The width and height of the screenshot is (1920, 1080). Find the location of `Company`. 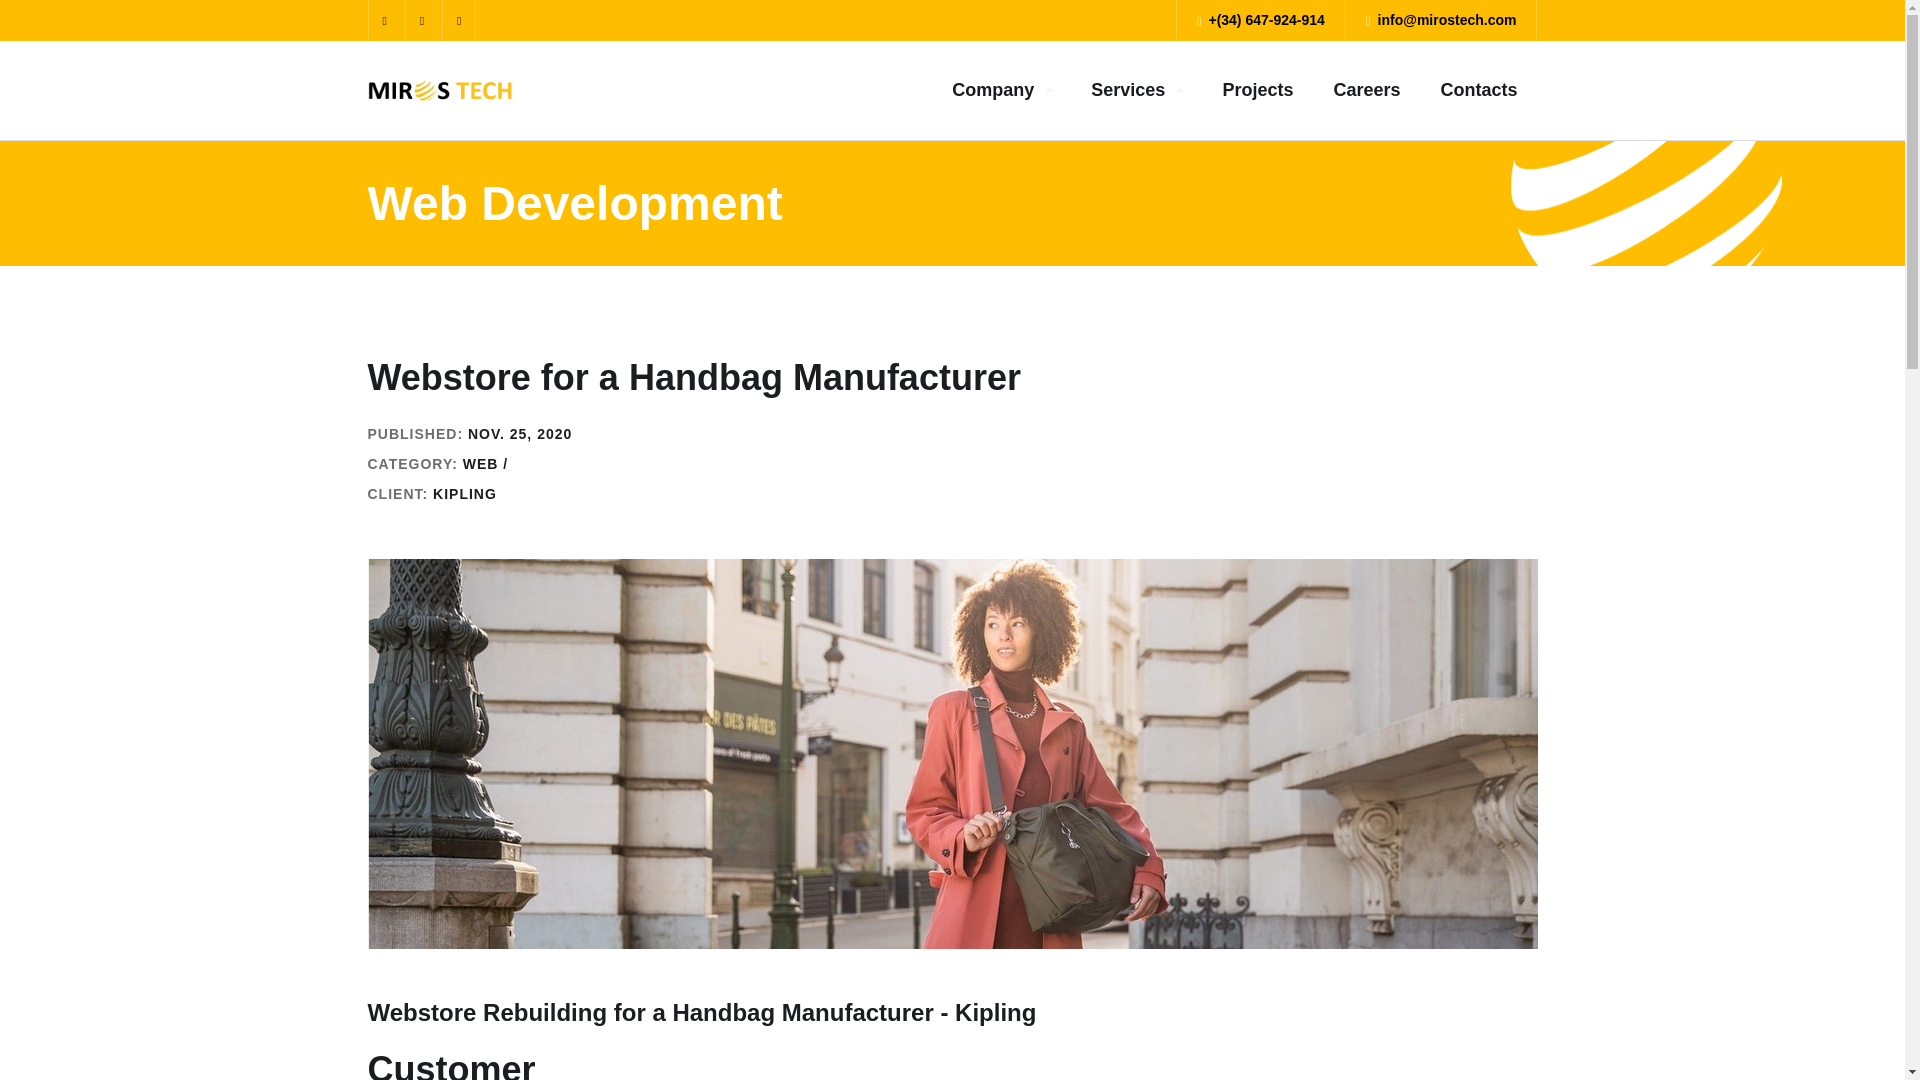

Company is located at coordinates (1001, 90).